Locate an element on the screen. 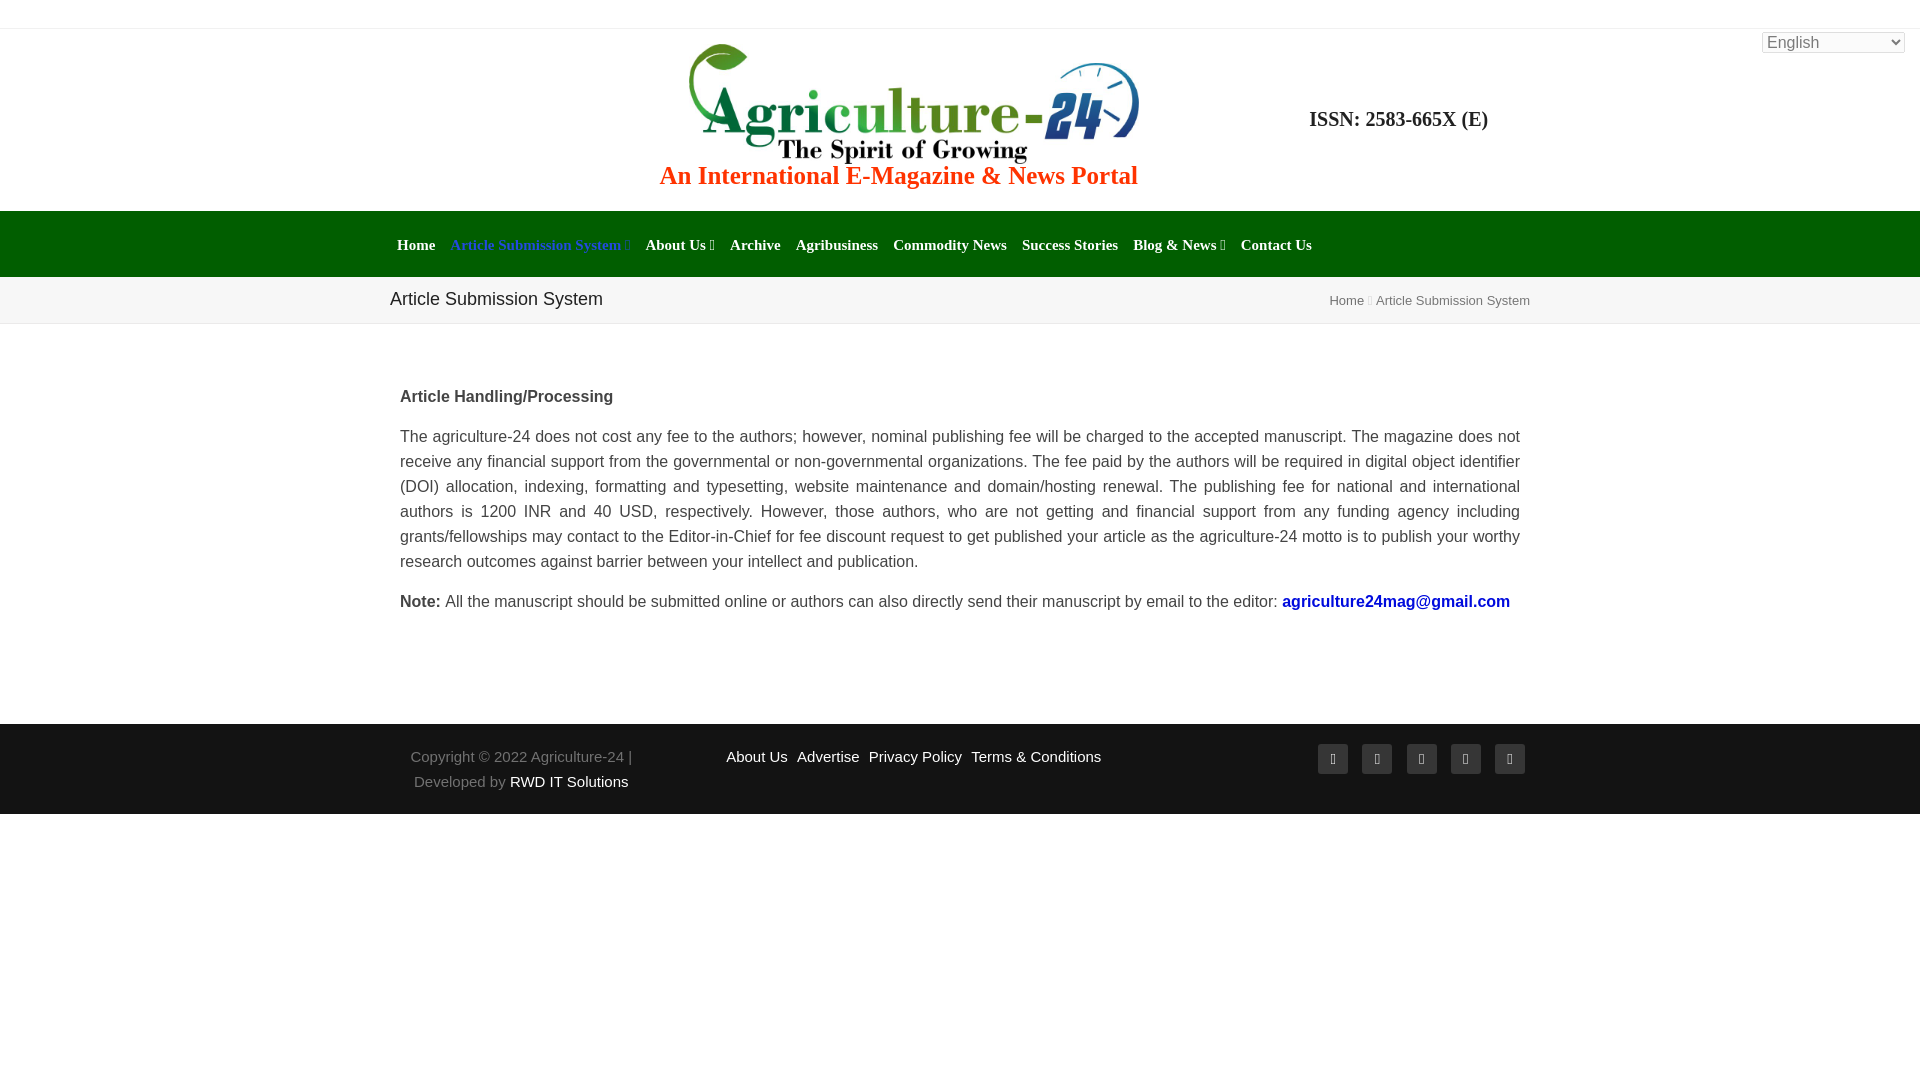 The image size is (1920, 1080). Commodity News is located at coordinates (949, 244).